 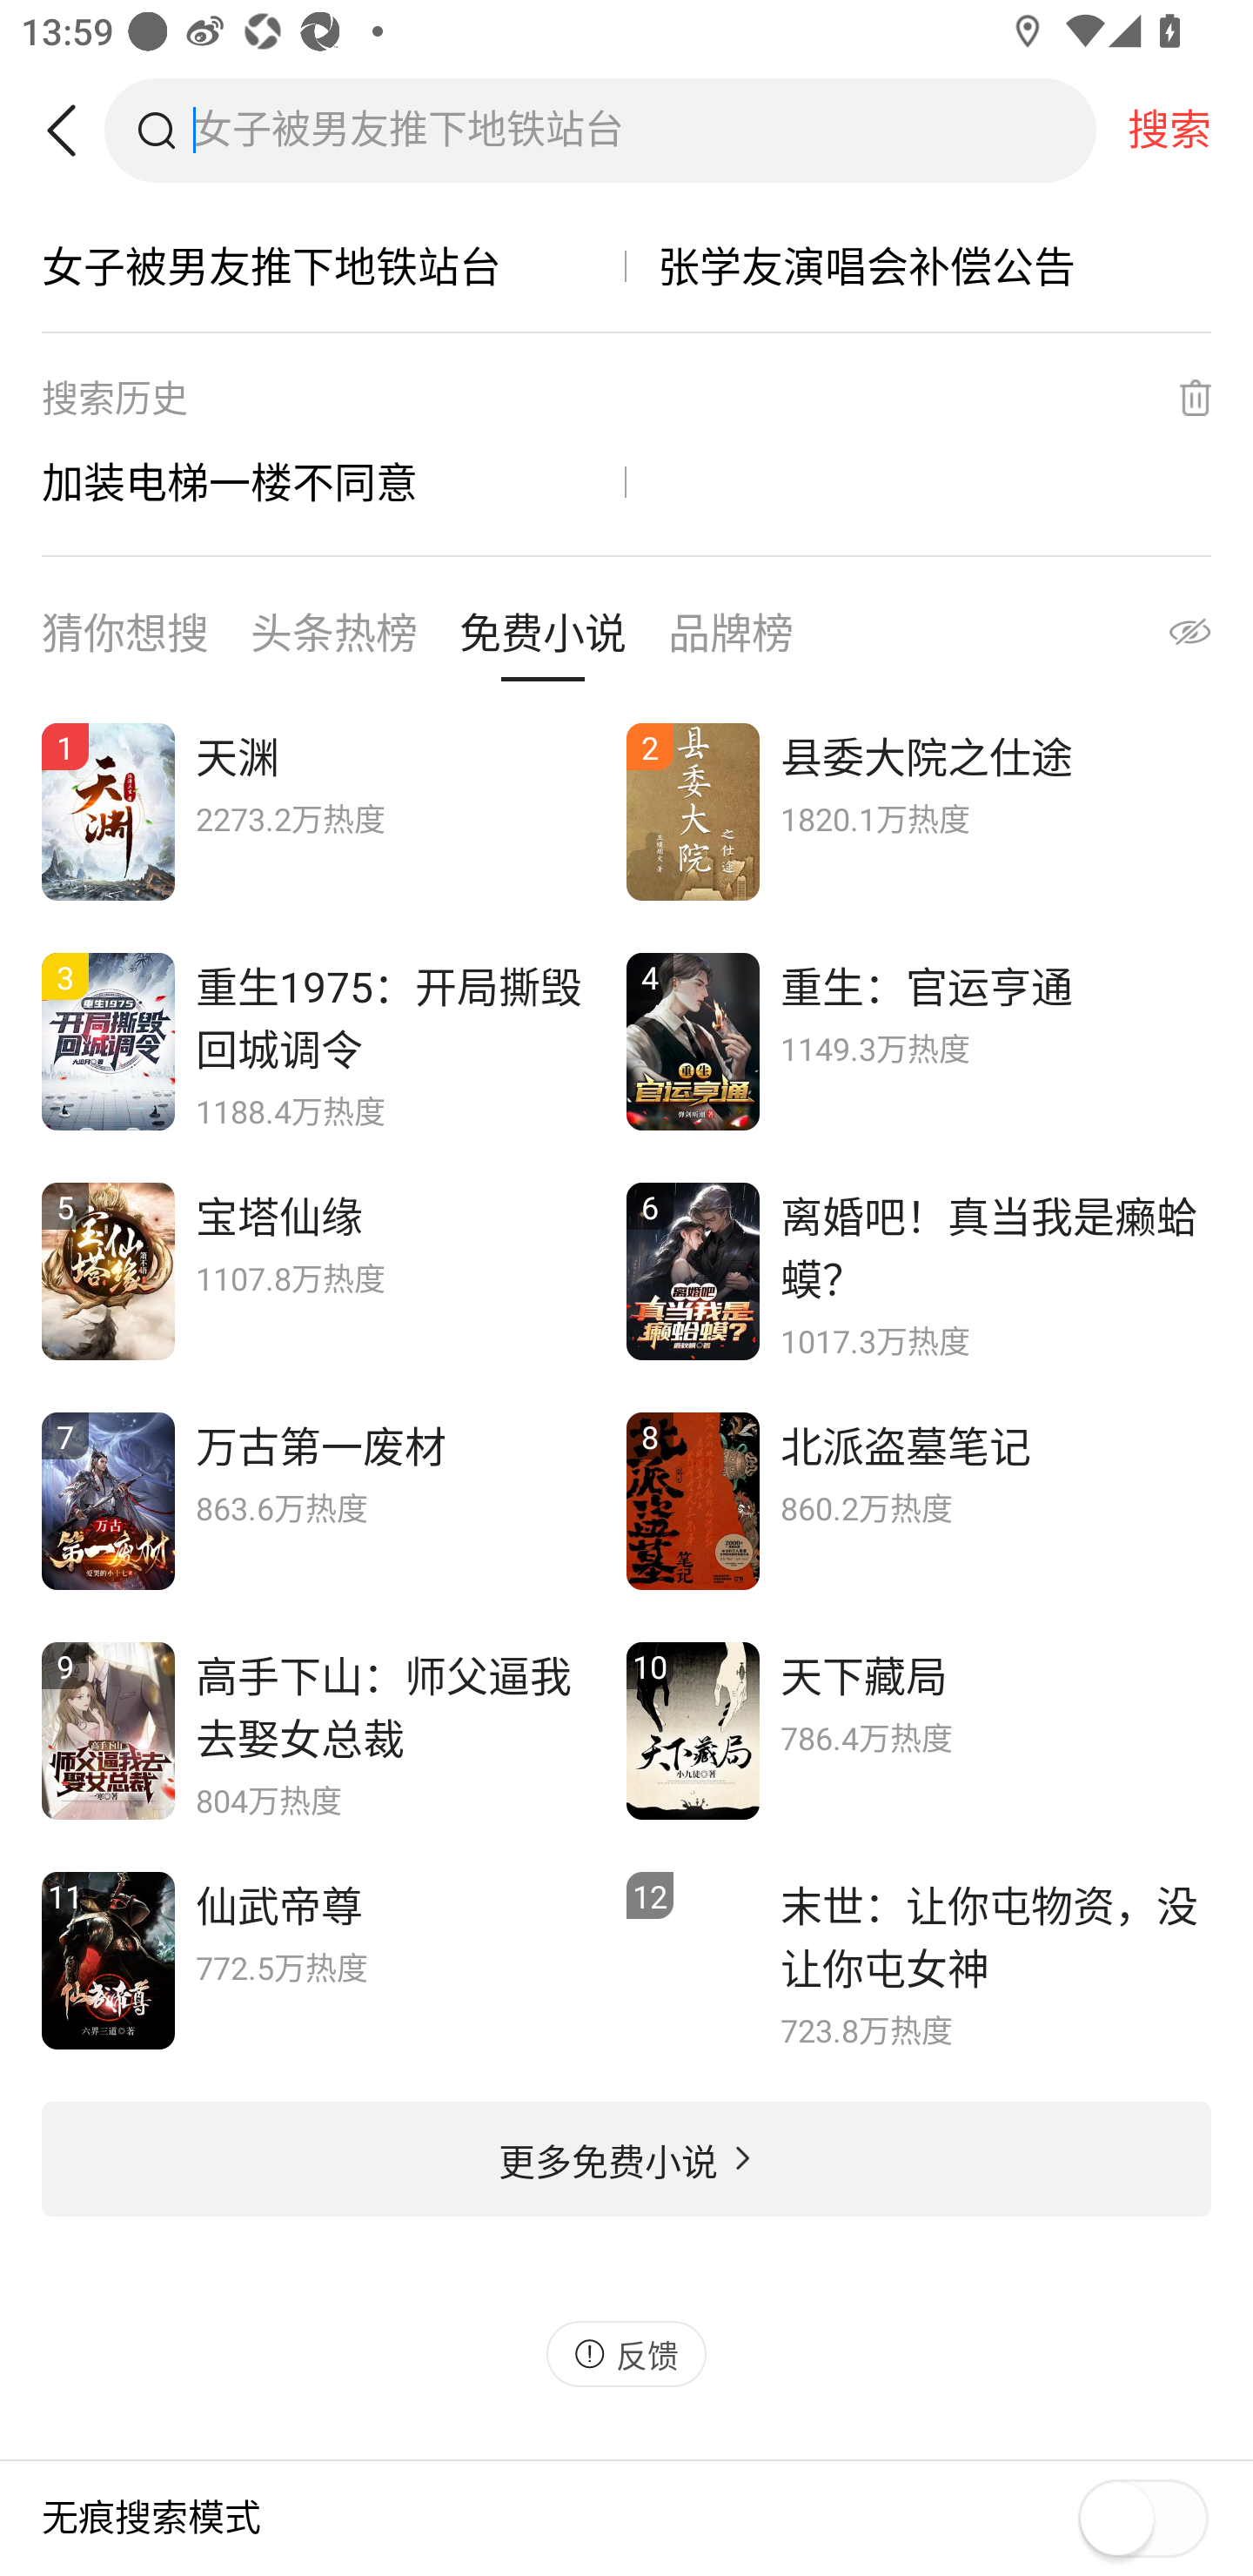 I want to click on 搜索框，女子被男友推下地铁站台, so click(x=644, y=130).